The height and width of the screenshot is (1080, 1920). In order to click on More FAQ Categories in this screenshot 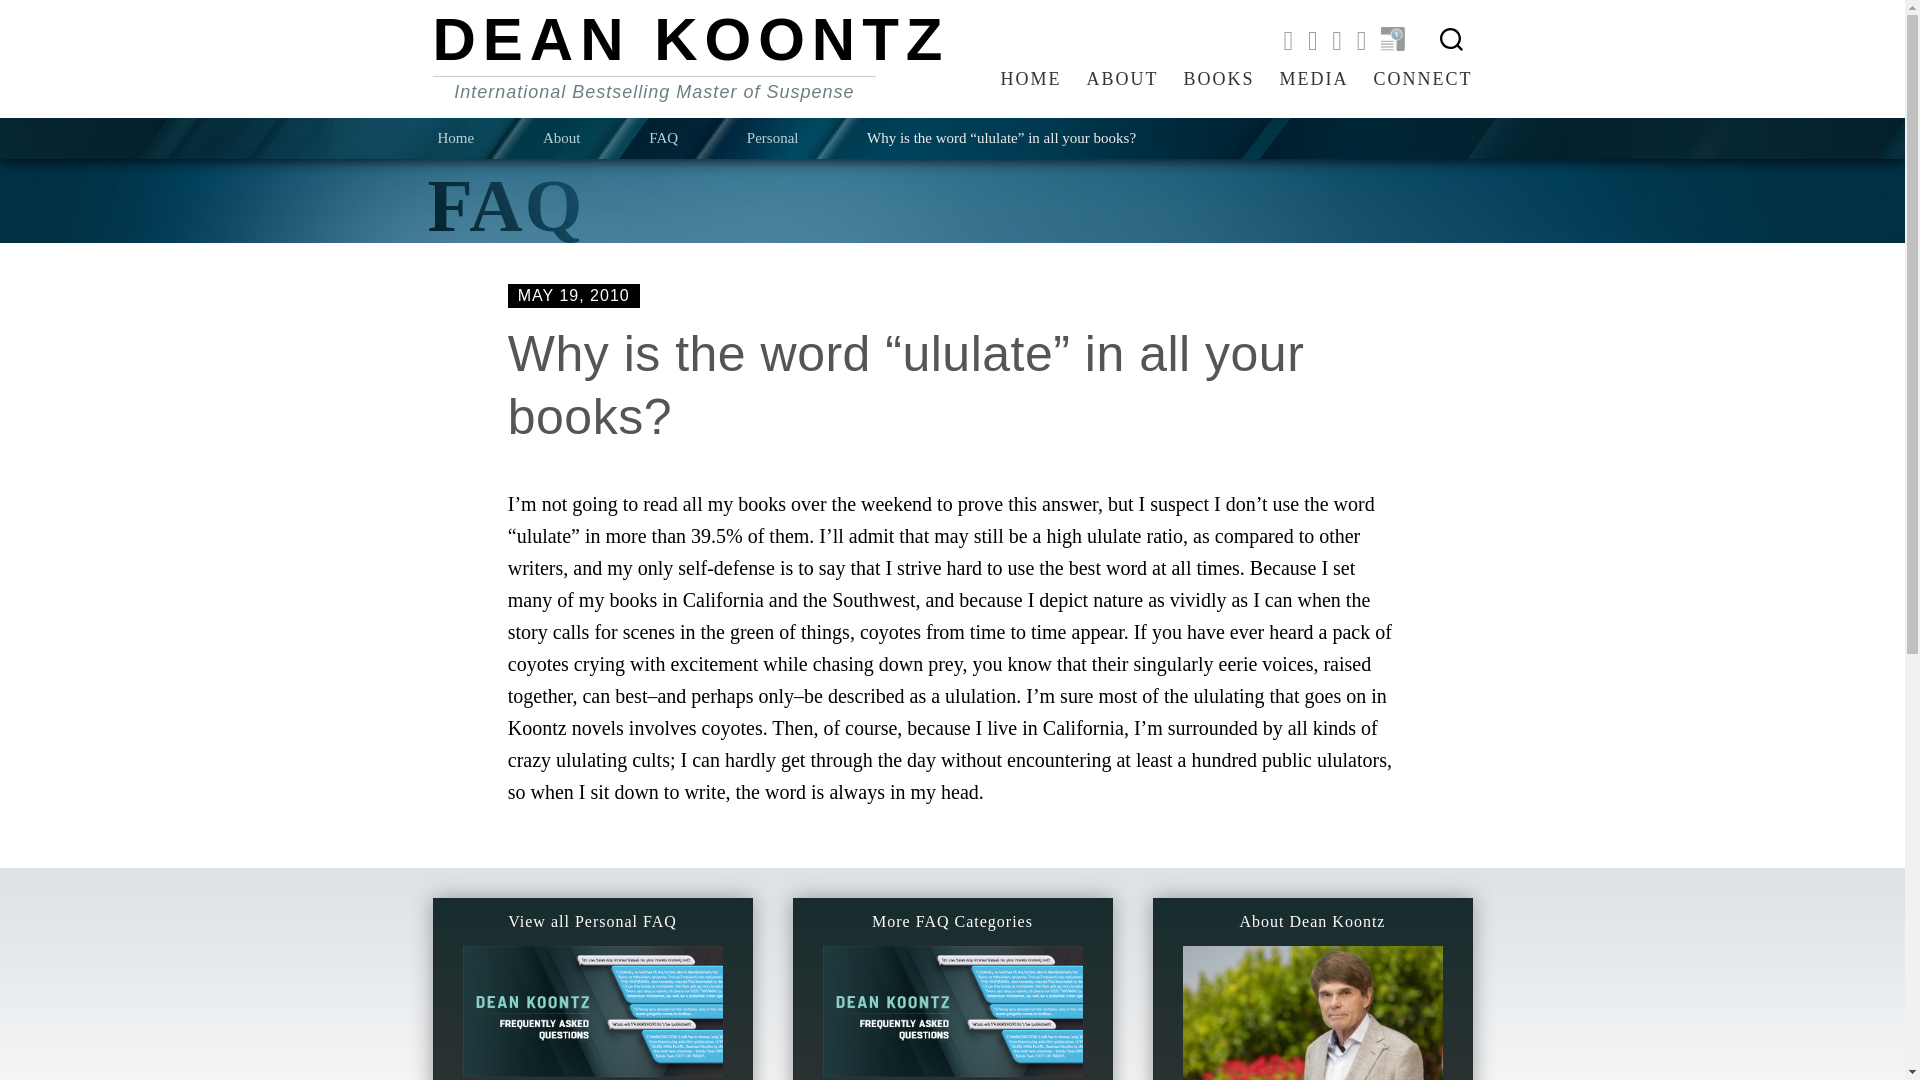, I will do `click(952, 958)`.